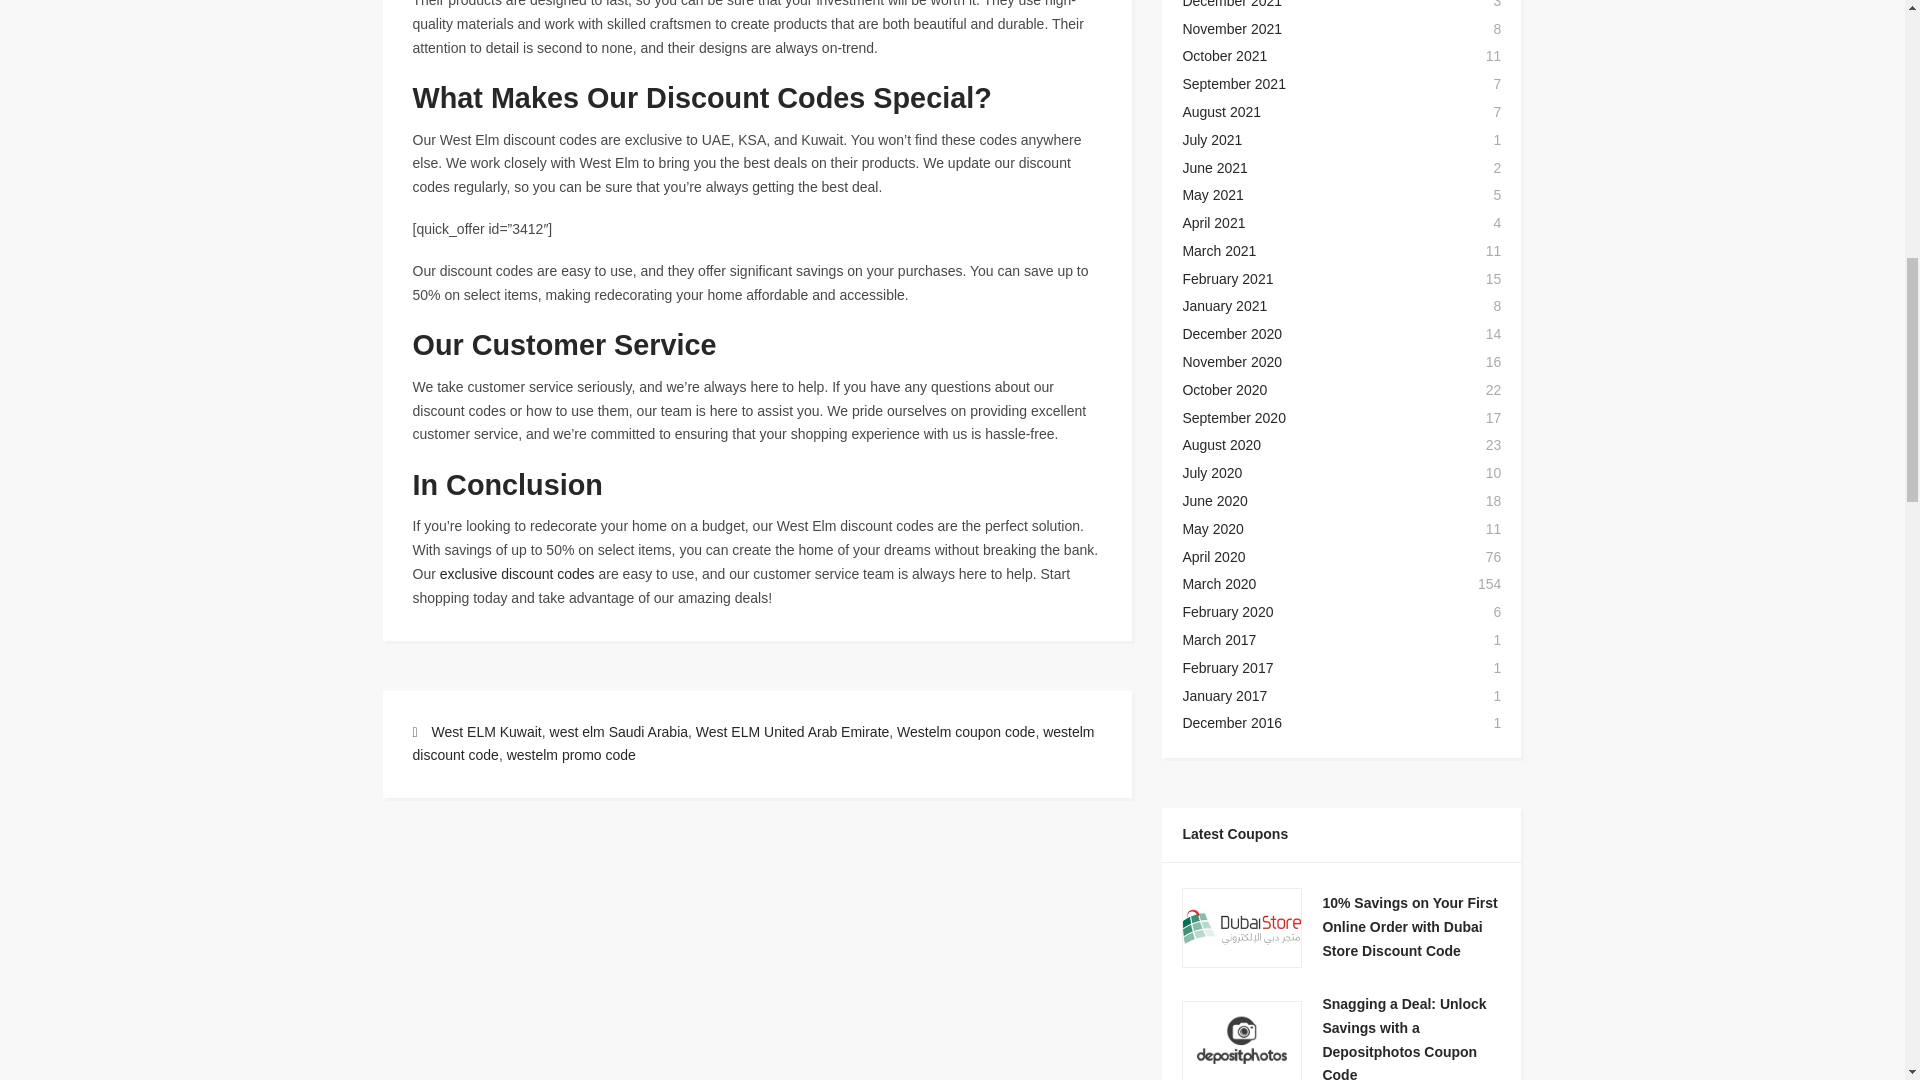 This screenshot has height=1080, width=1920. What do you see at coordinates (486, 731) in the screenshot?
I see `West ELM Kuwait` at bounding box center [486, 731].